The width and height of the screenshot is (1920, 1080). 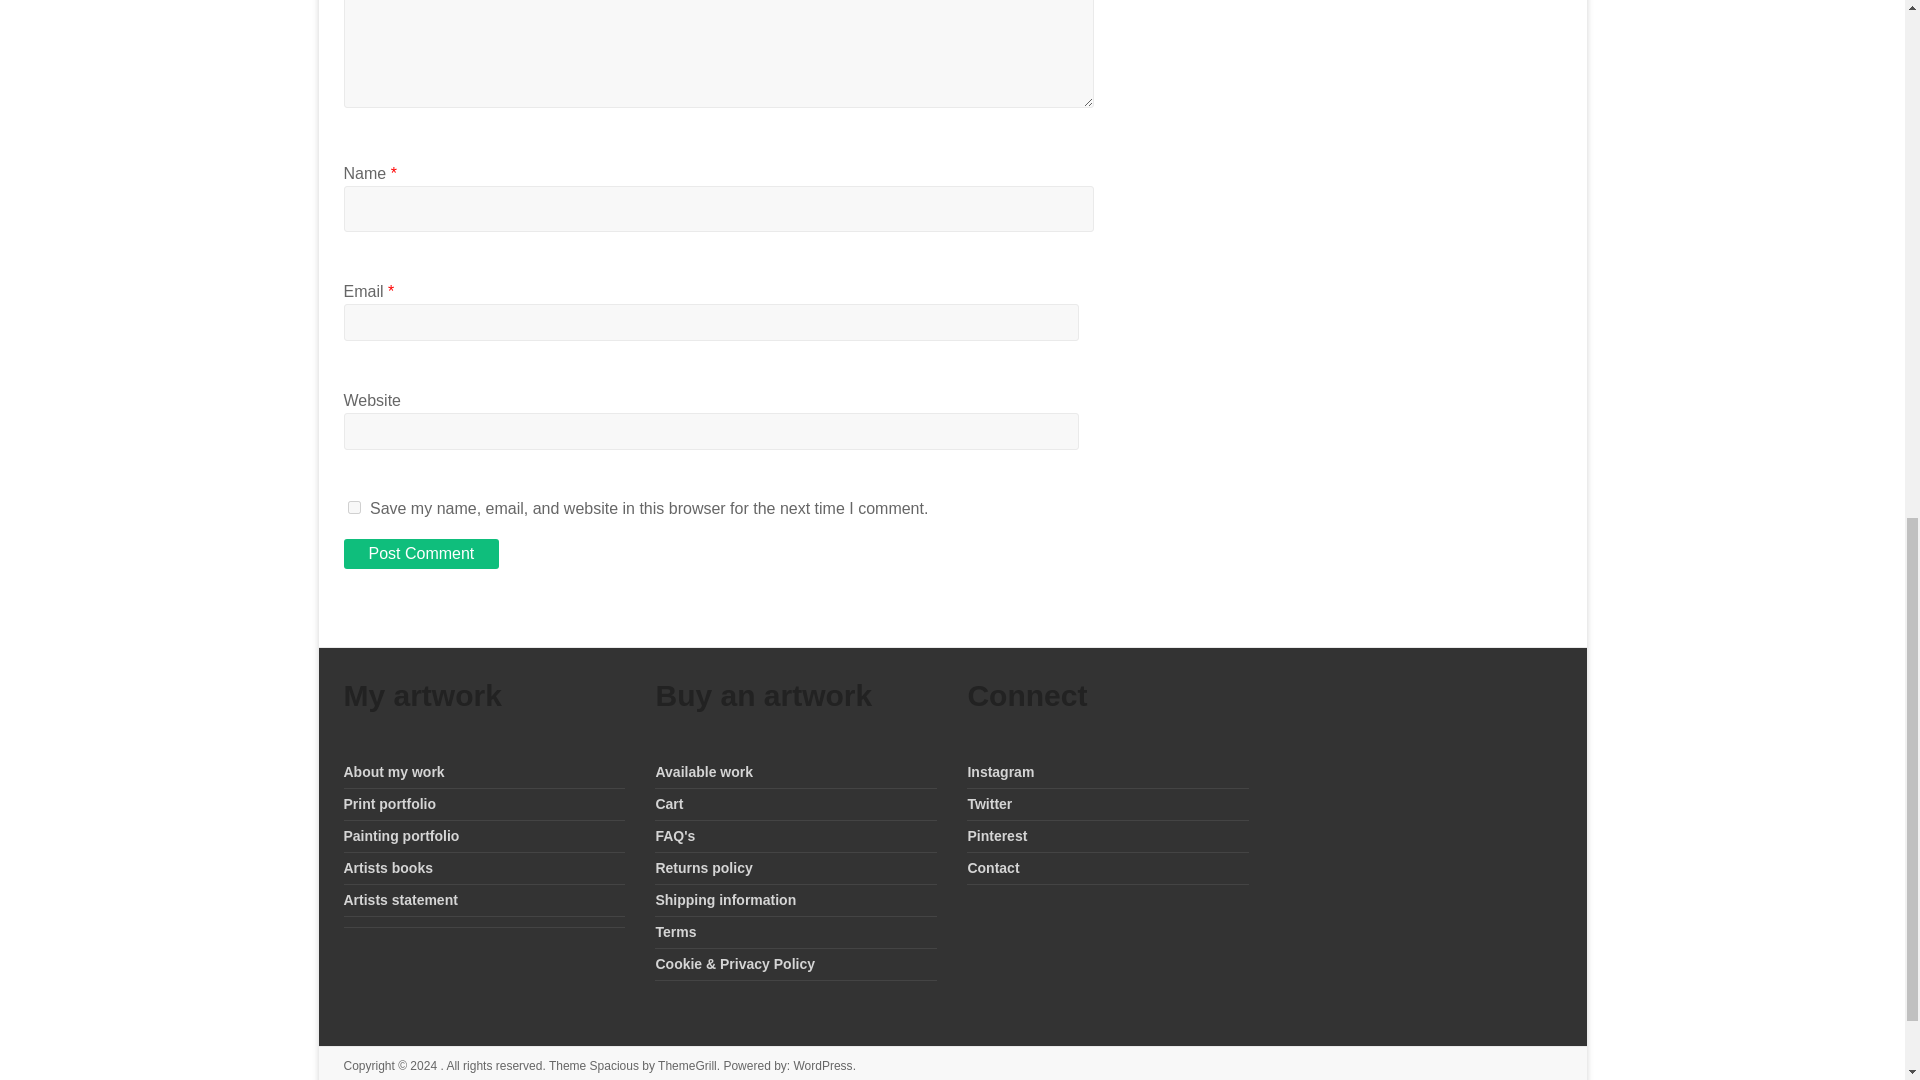 I want to click on Artists books, so click(x=388, y=867).